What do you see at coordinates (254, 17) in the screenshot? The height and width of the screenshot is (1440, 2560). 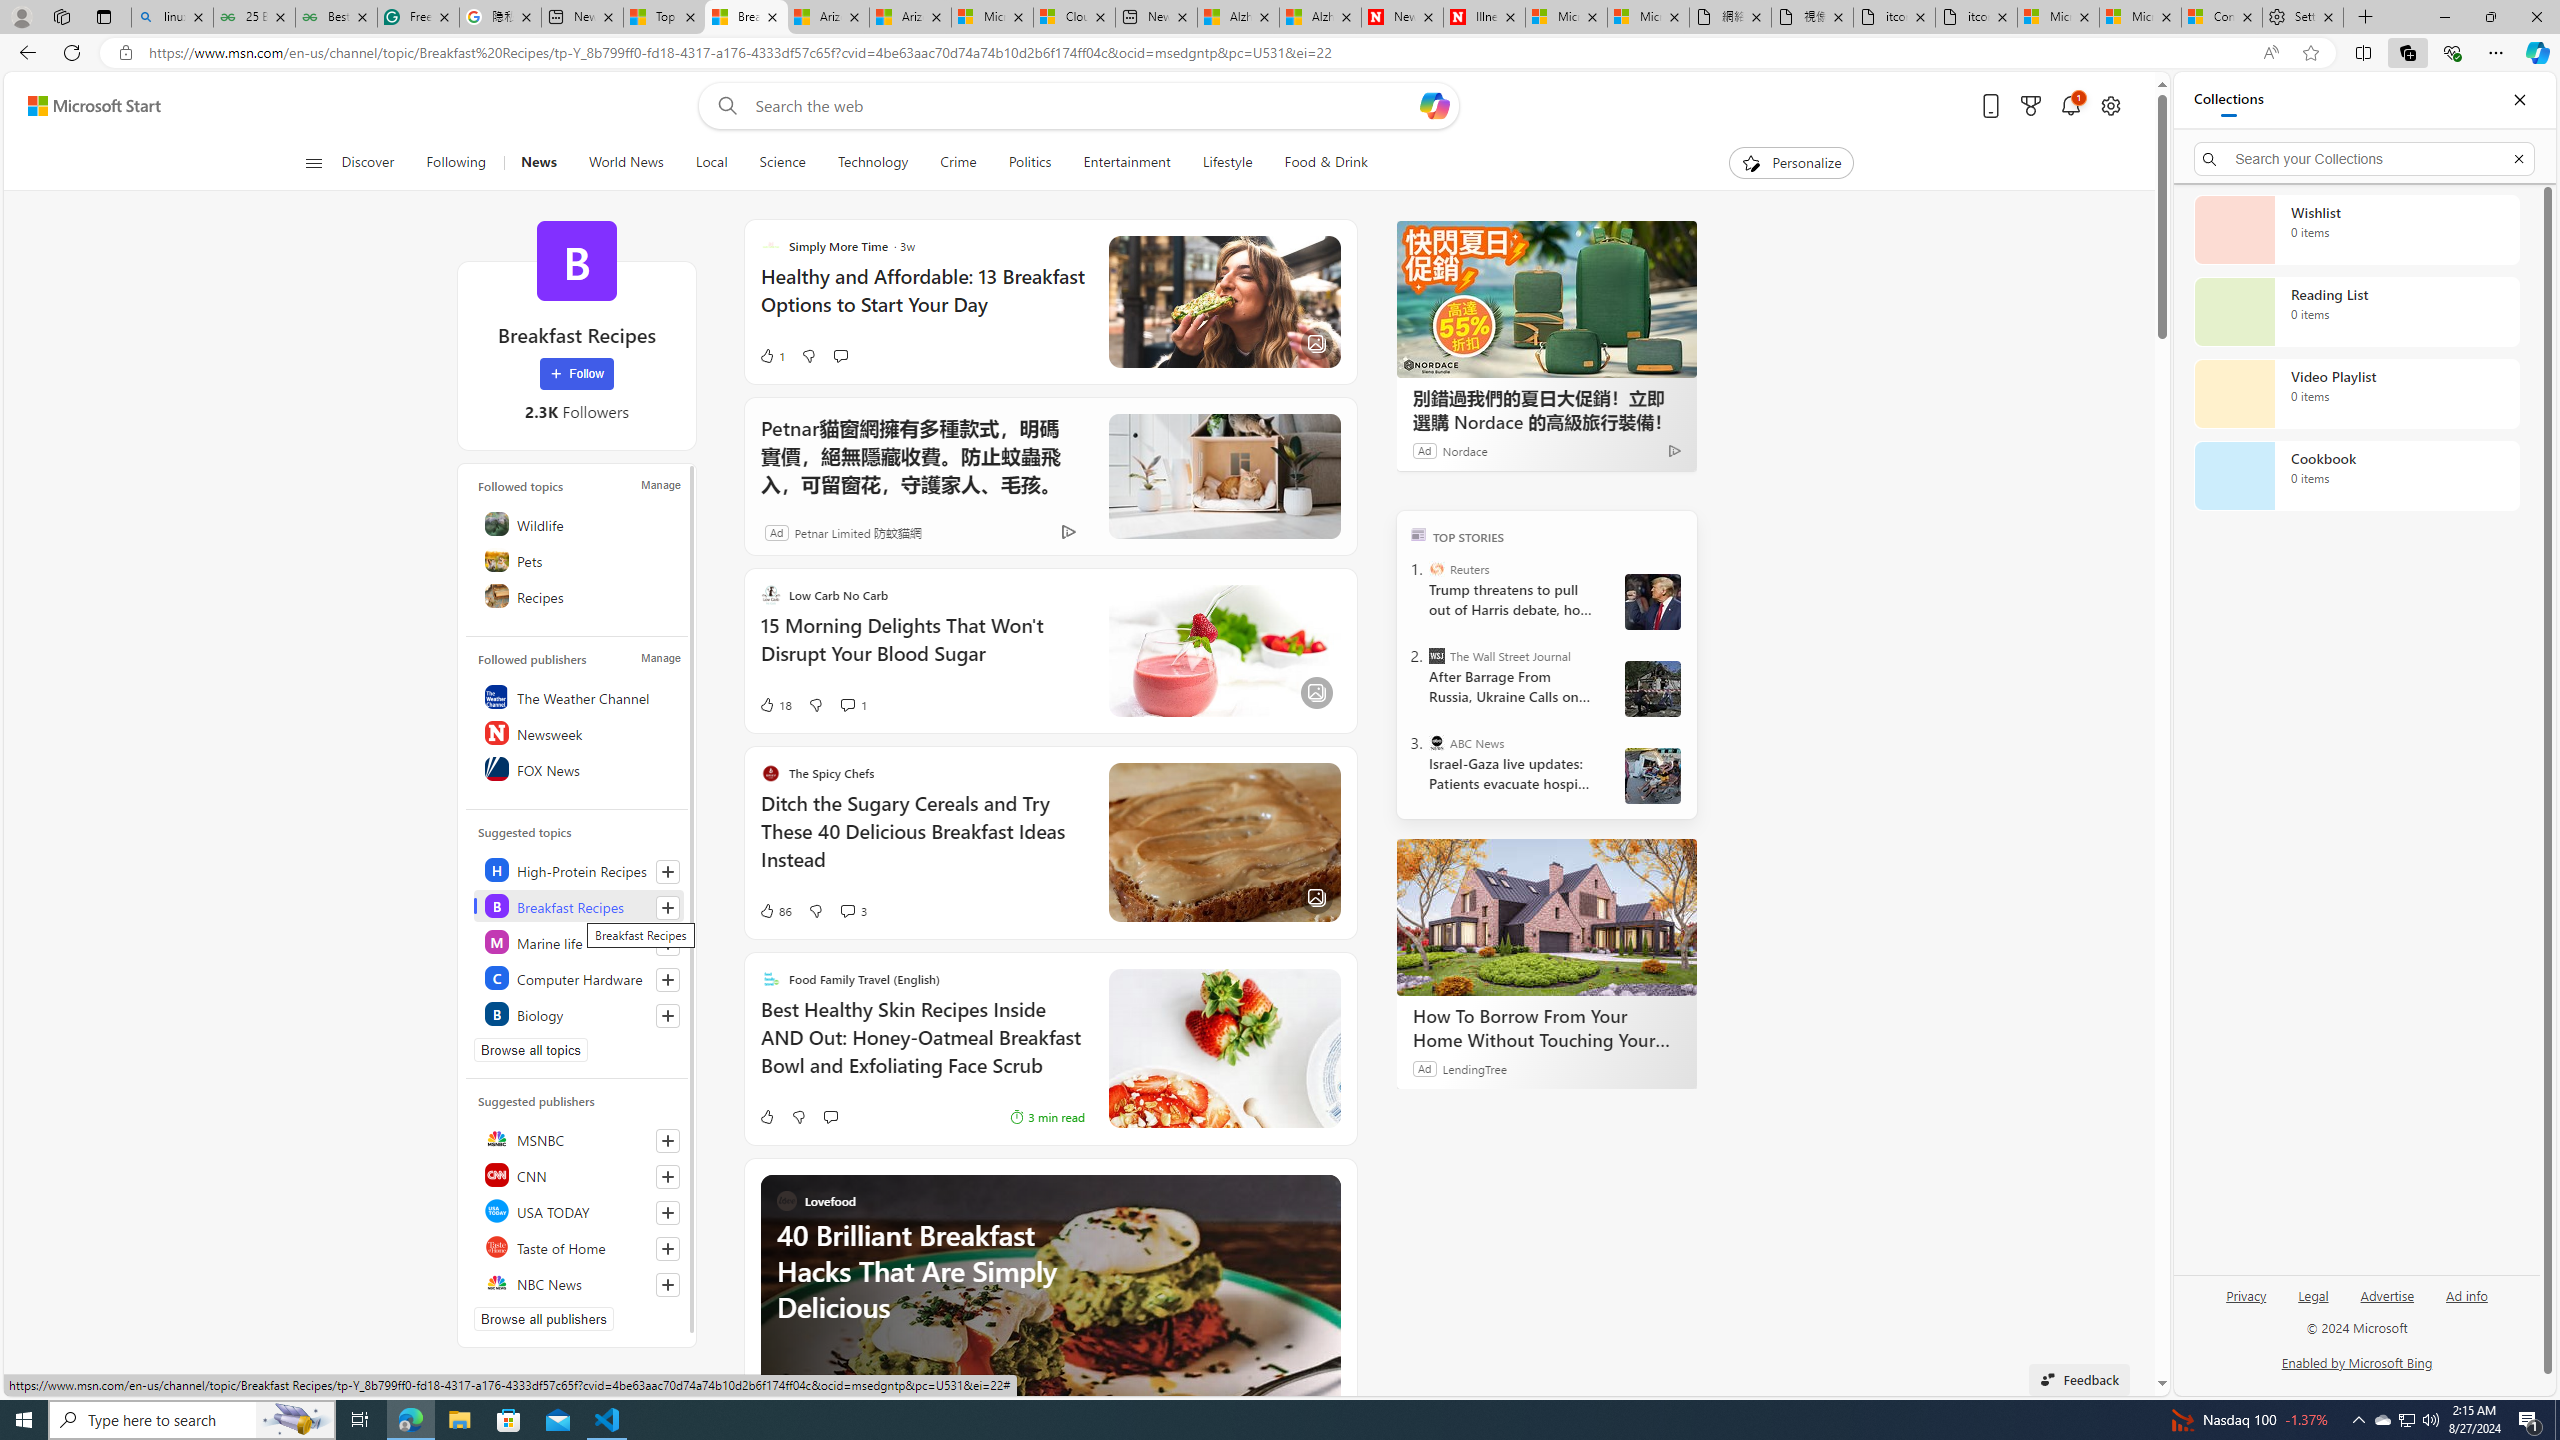 I see `25 Basic Linux Commands For Beginners - GeeksforGeeks` at bounding box center [254, 17].